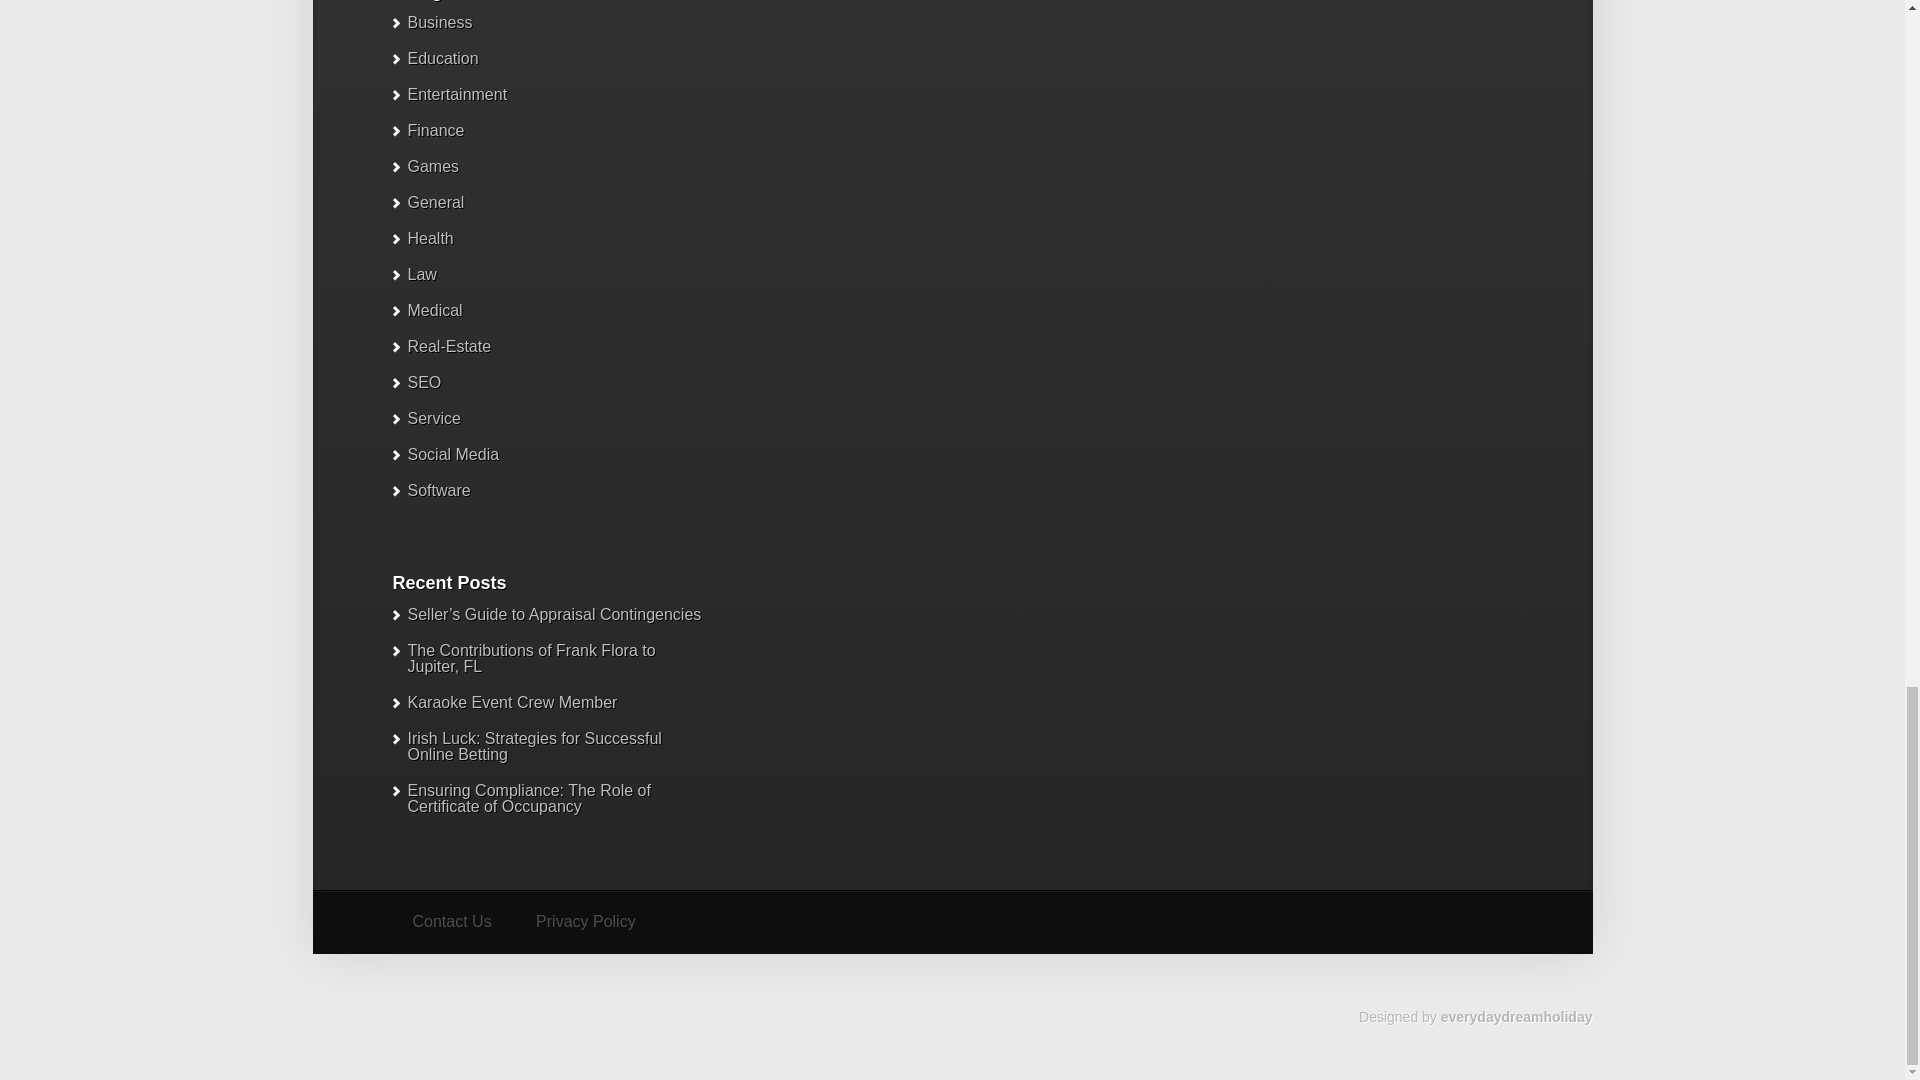  What do you see at coordinates (440, 22) in the screenshot?
I see `Business` at bounding box center [440, 22].